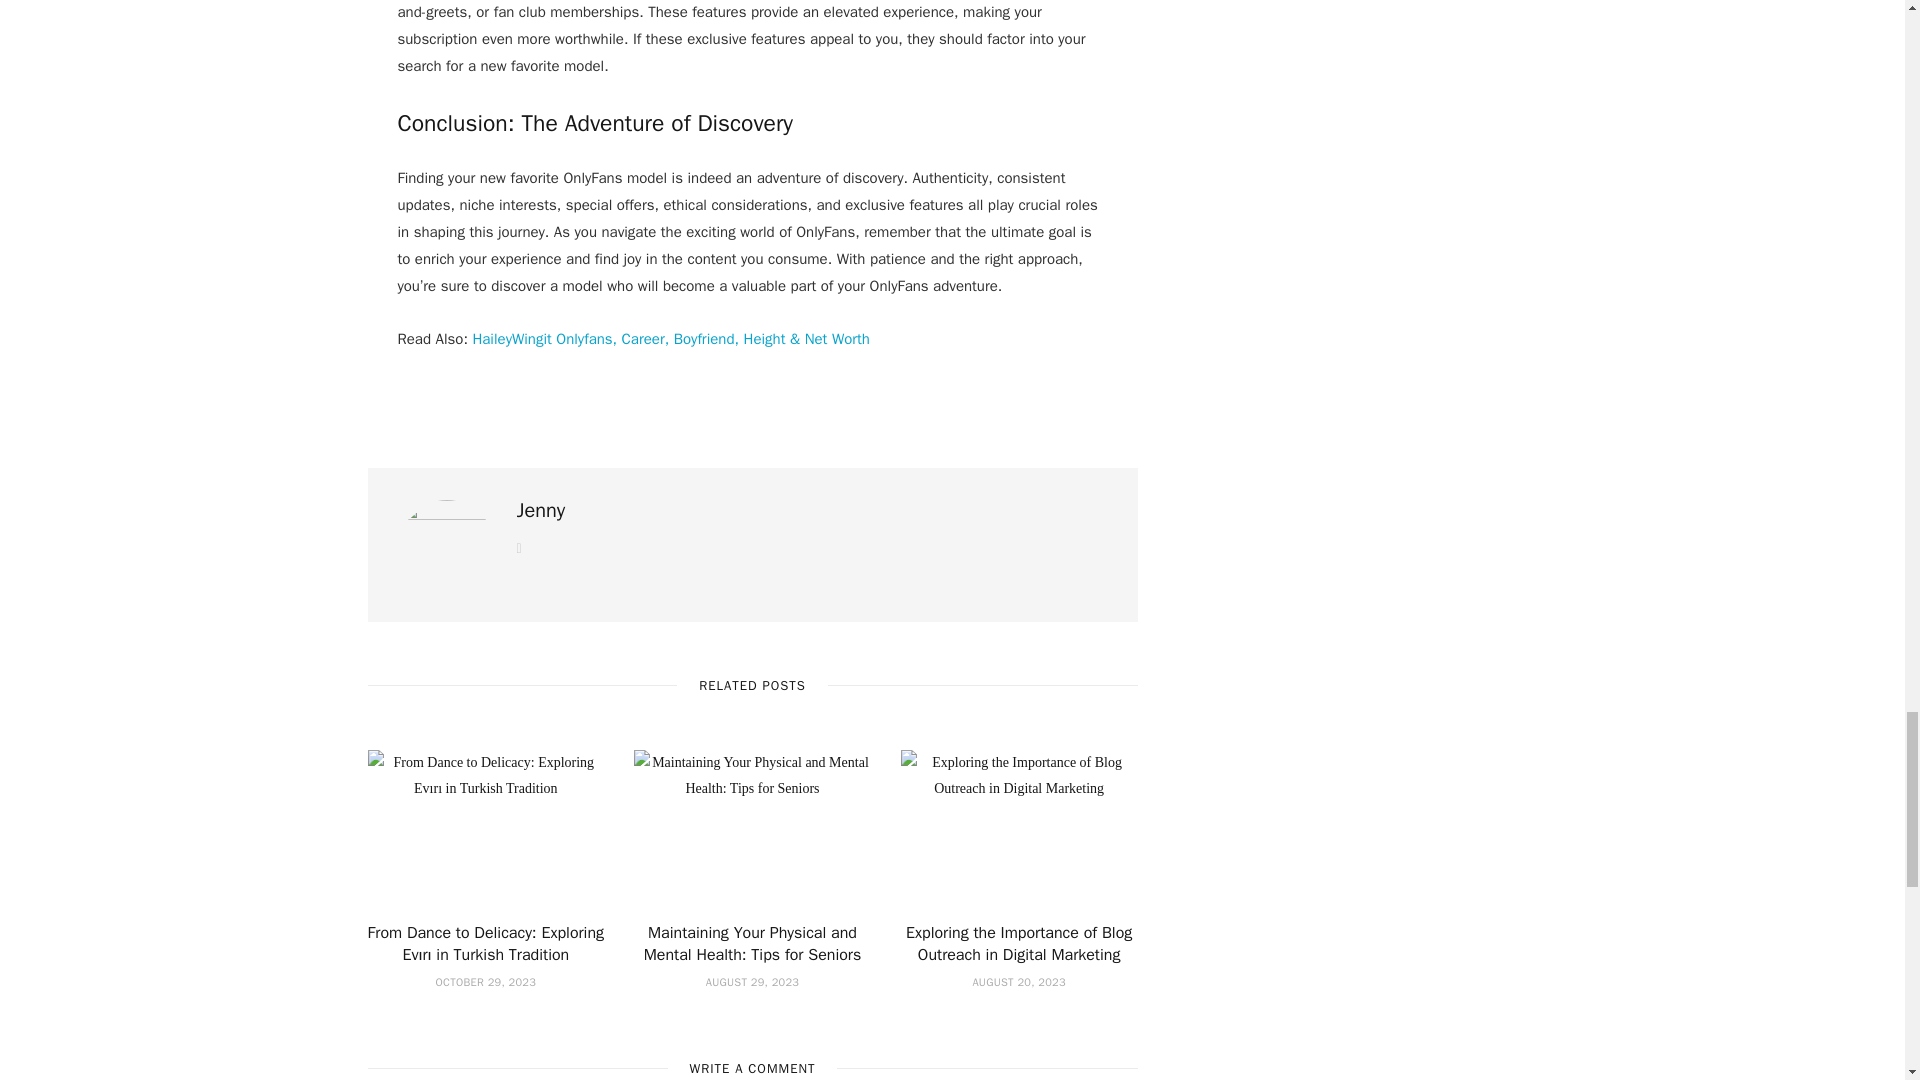 This screenshot has width=1920, height=1080. I want to click on OCTOBER 29, 2023, so click(485, 982).